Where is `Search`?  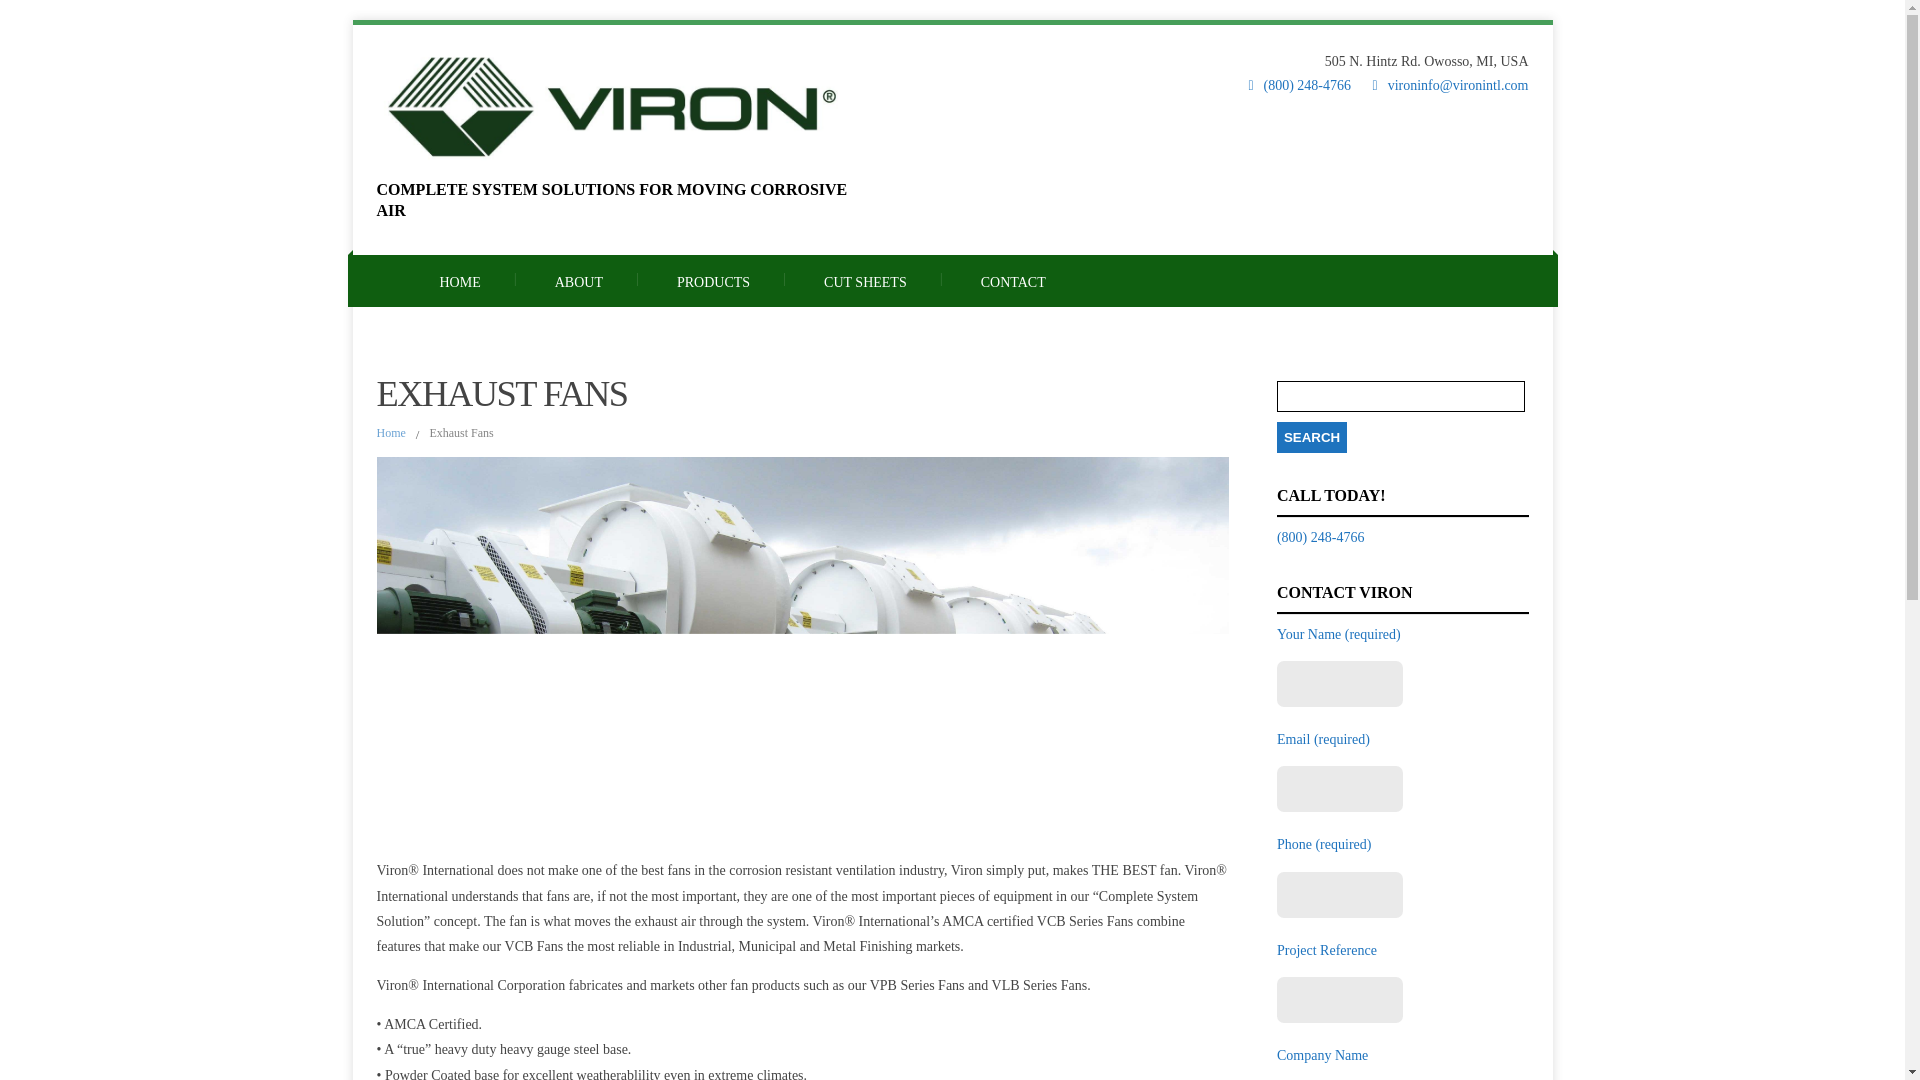 Search is located at coordinates (1312, 437).